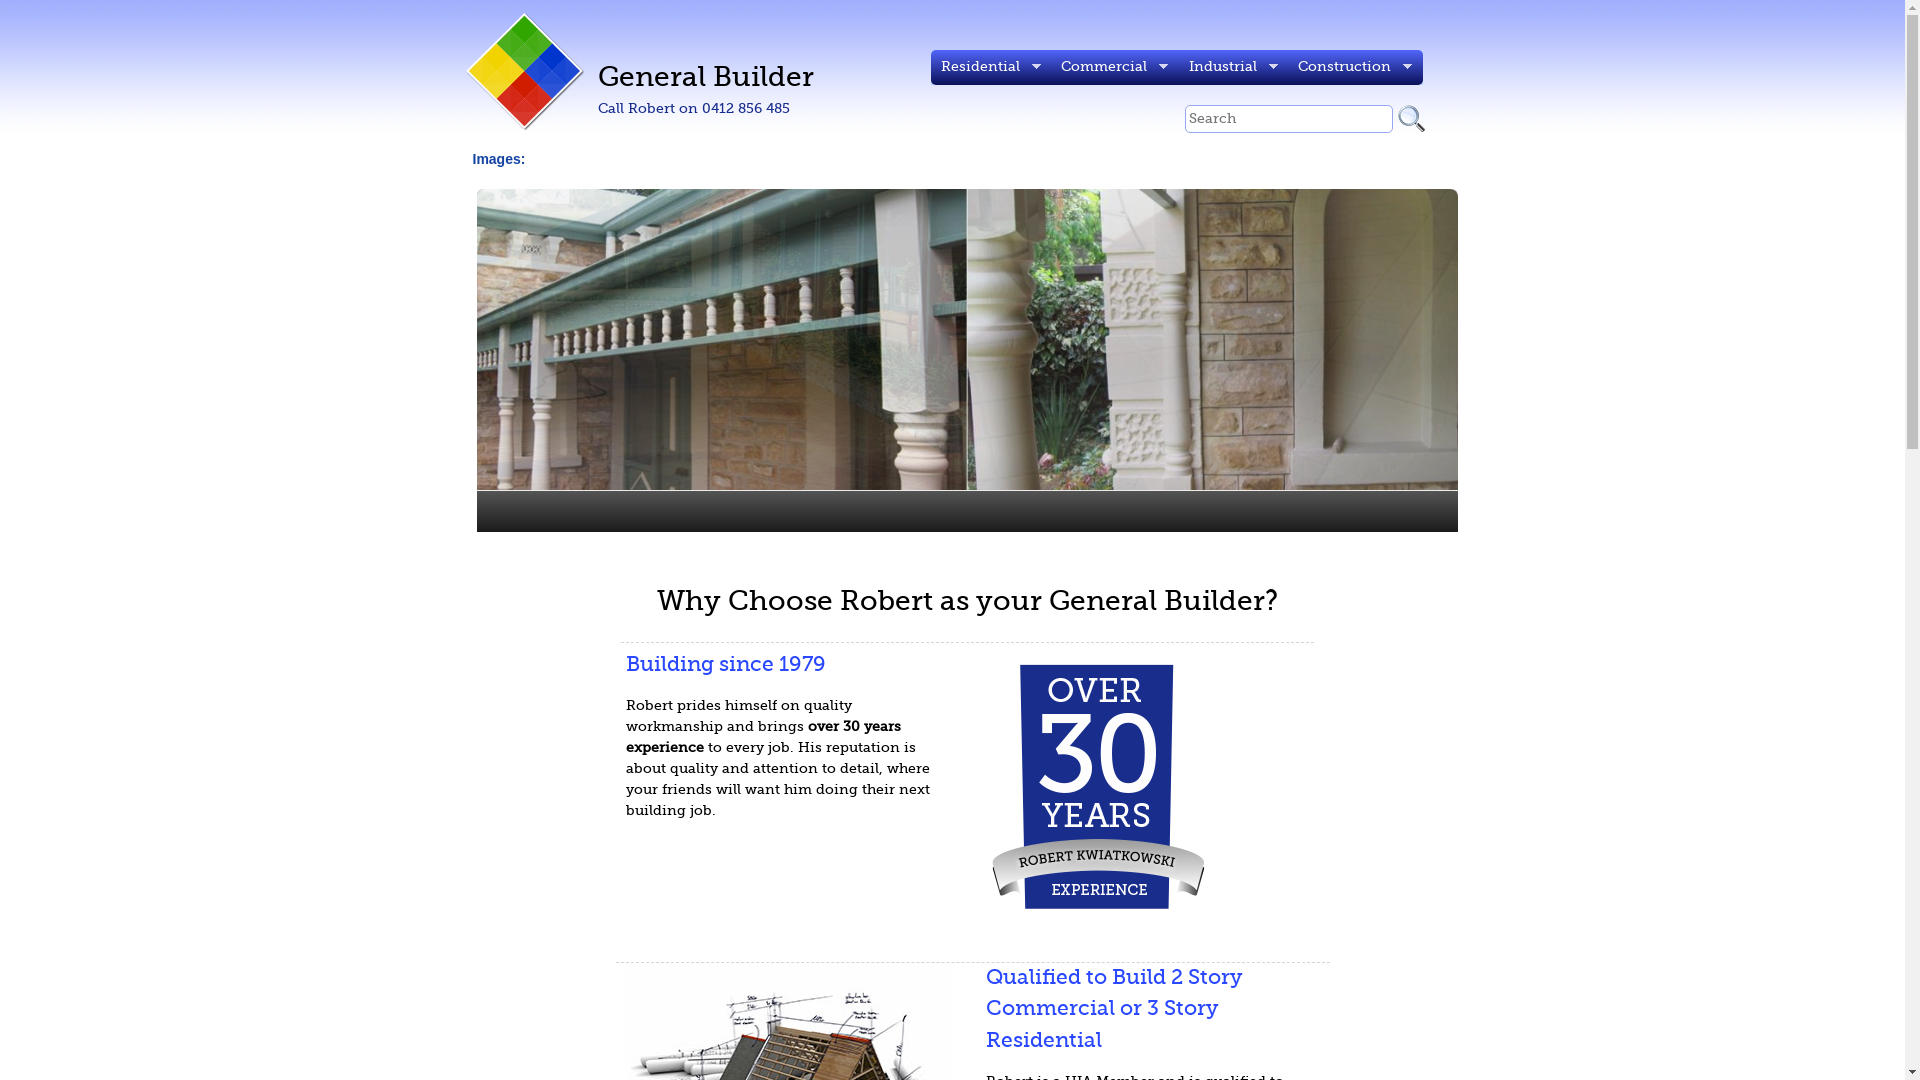  What do you see at coordinates (868, 0) in the screenshot?
I see `Skip to main content` at bounding box center [868, 0].